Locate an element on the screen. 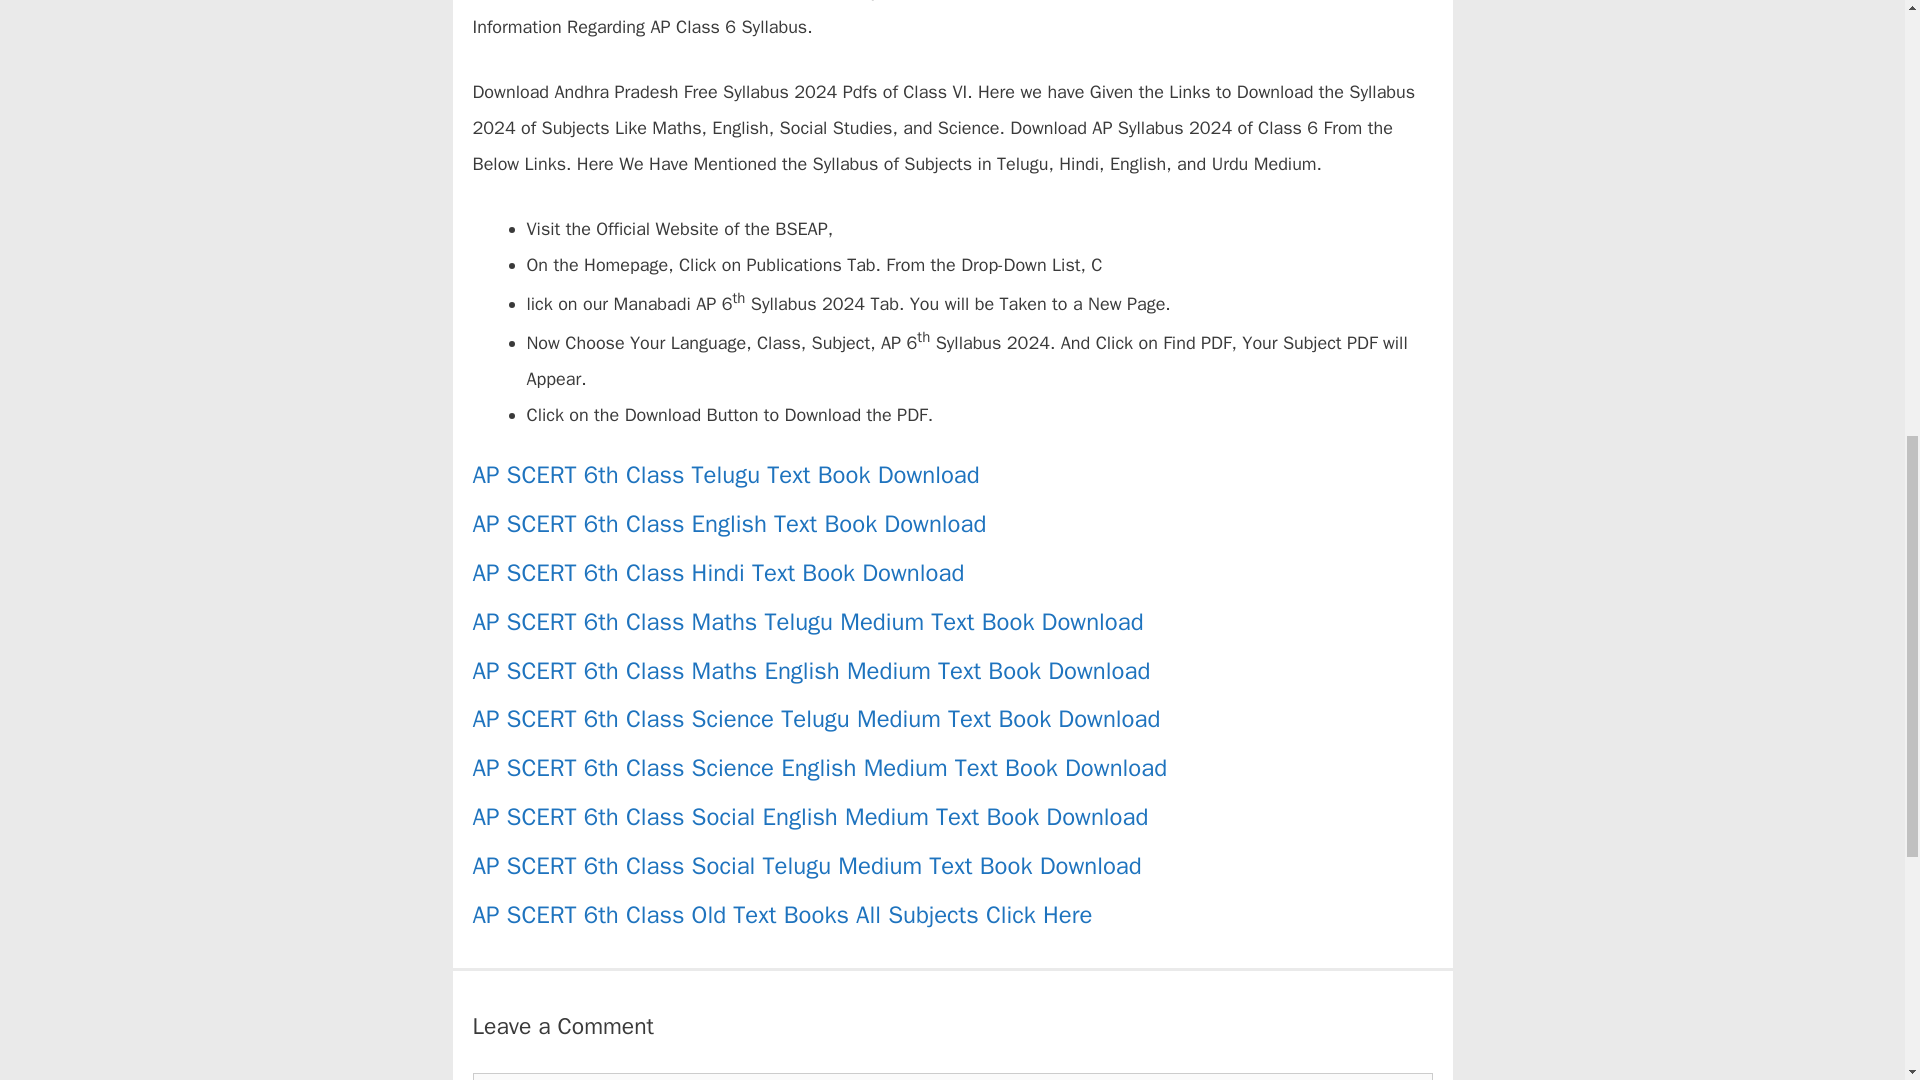  AP SCERT 6th Class Science English Medium Text Book Download is located at coordinates (820, 768).